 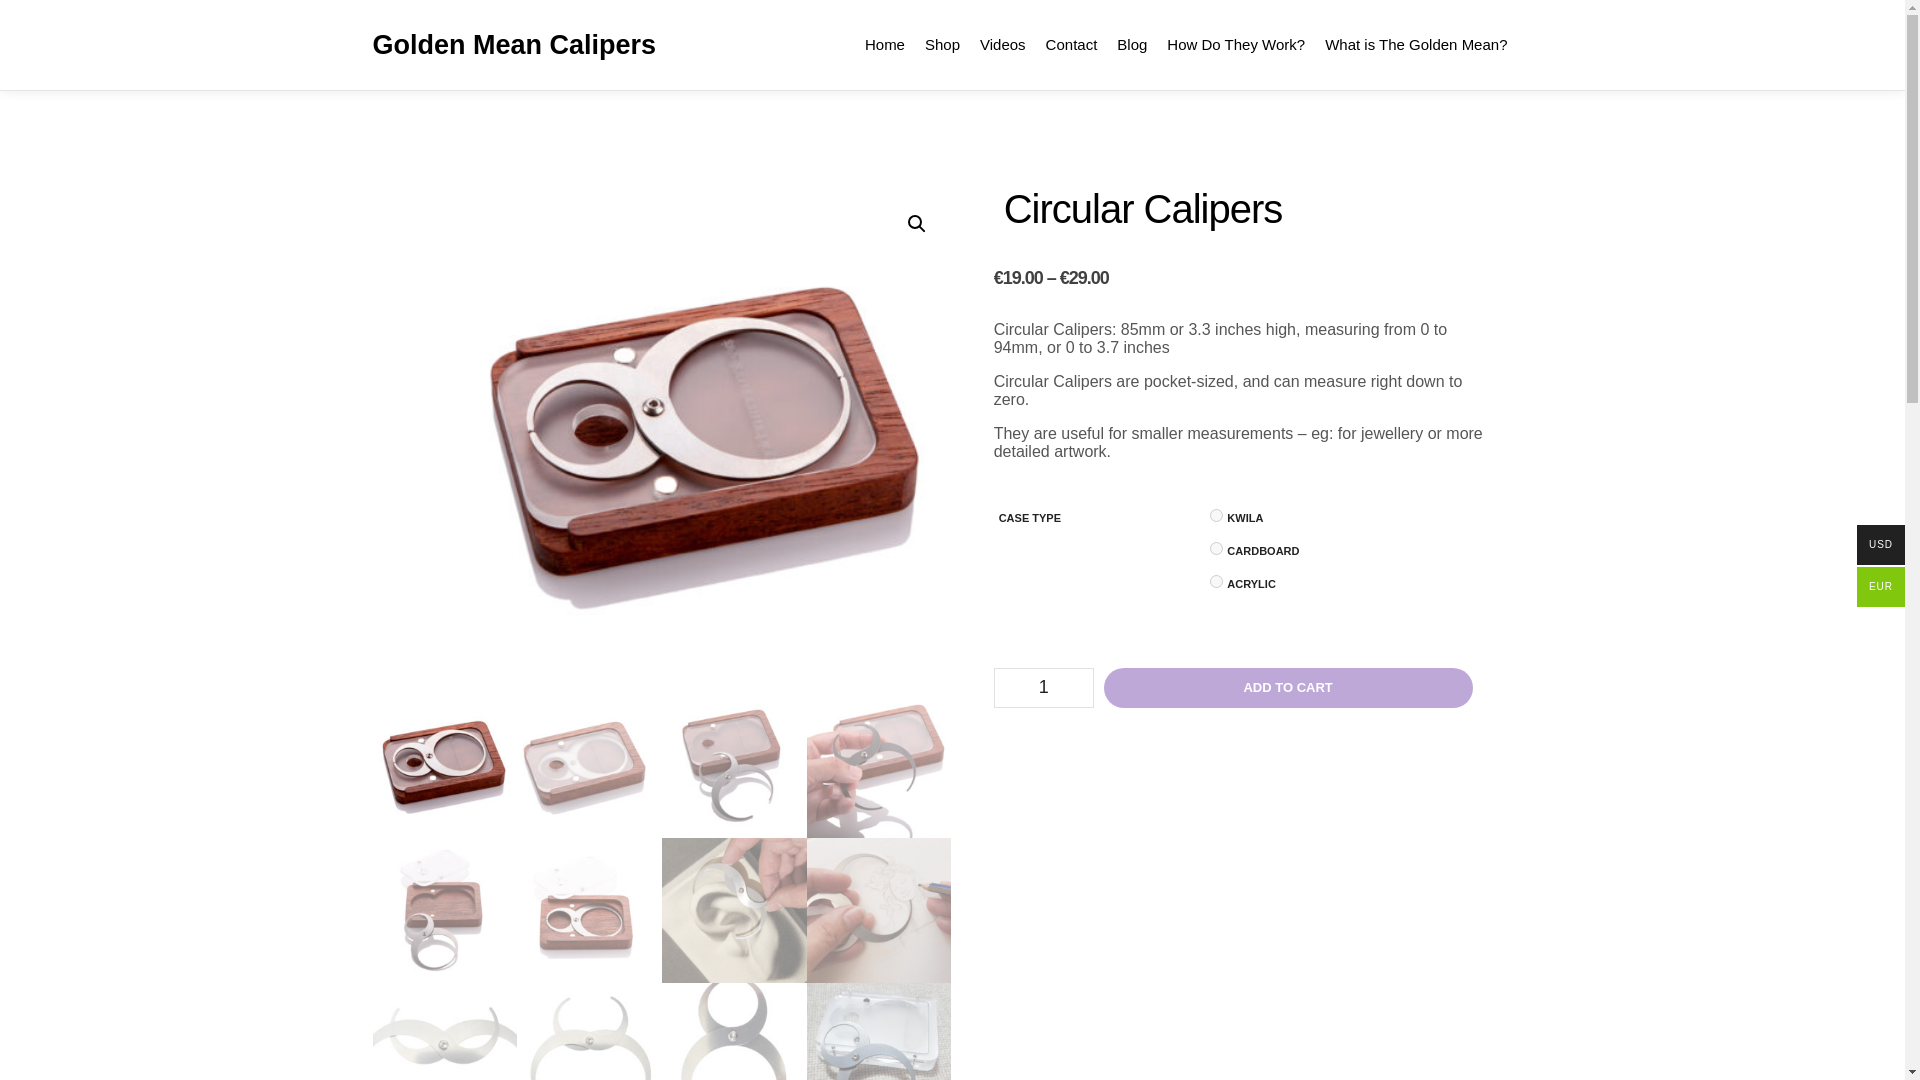 I want to click on cardboard, so click(x=1216, y=548).